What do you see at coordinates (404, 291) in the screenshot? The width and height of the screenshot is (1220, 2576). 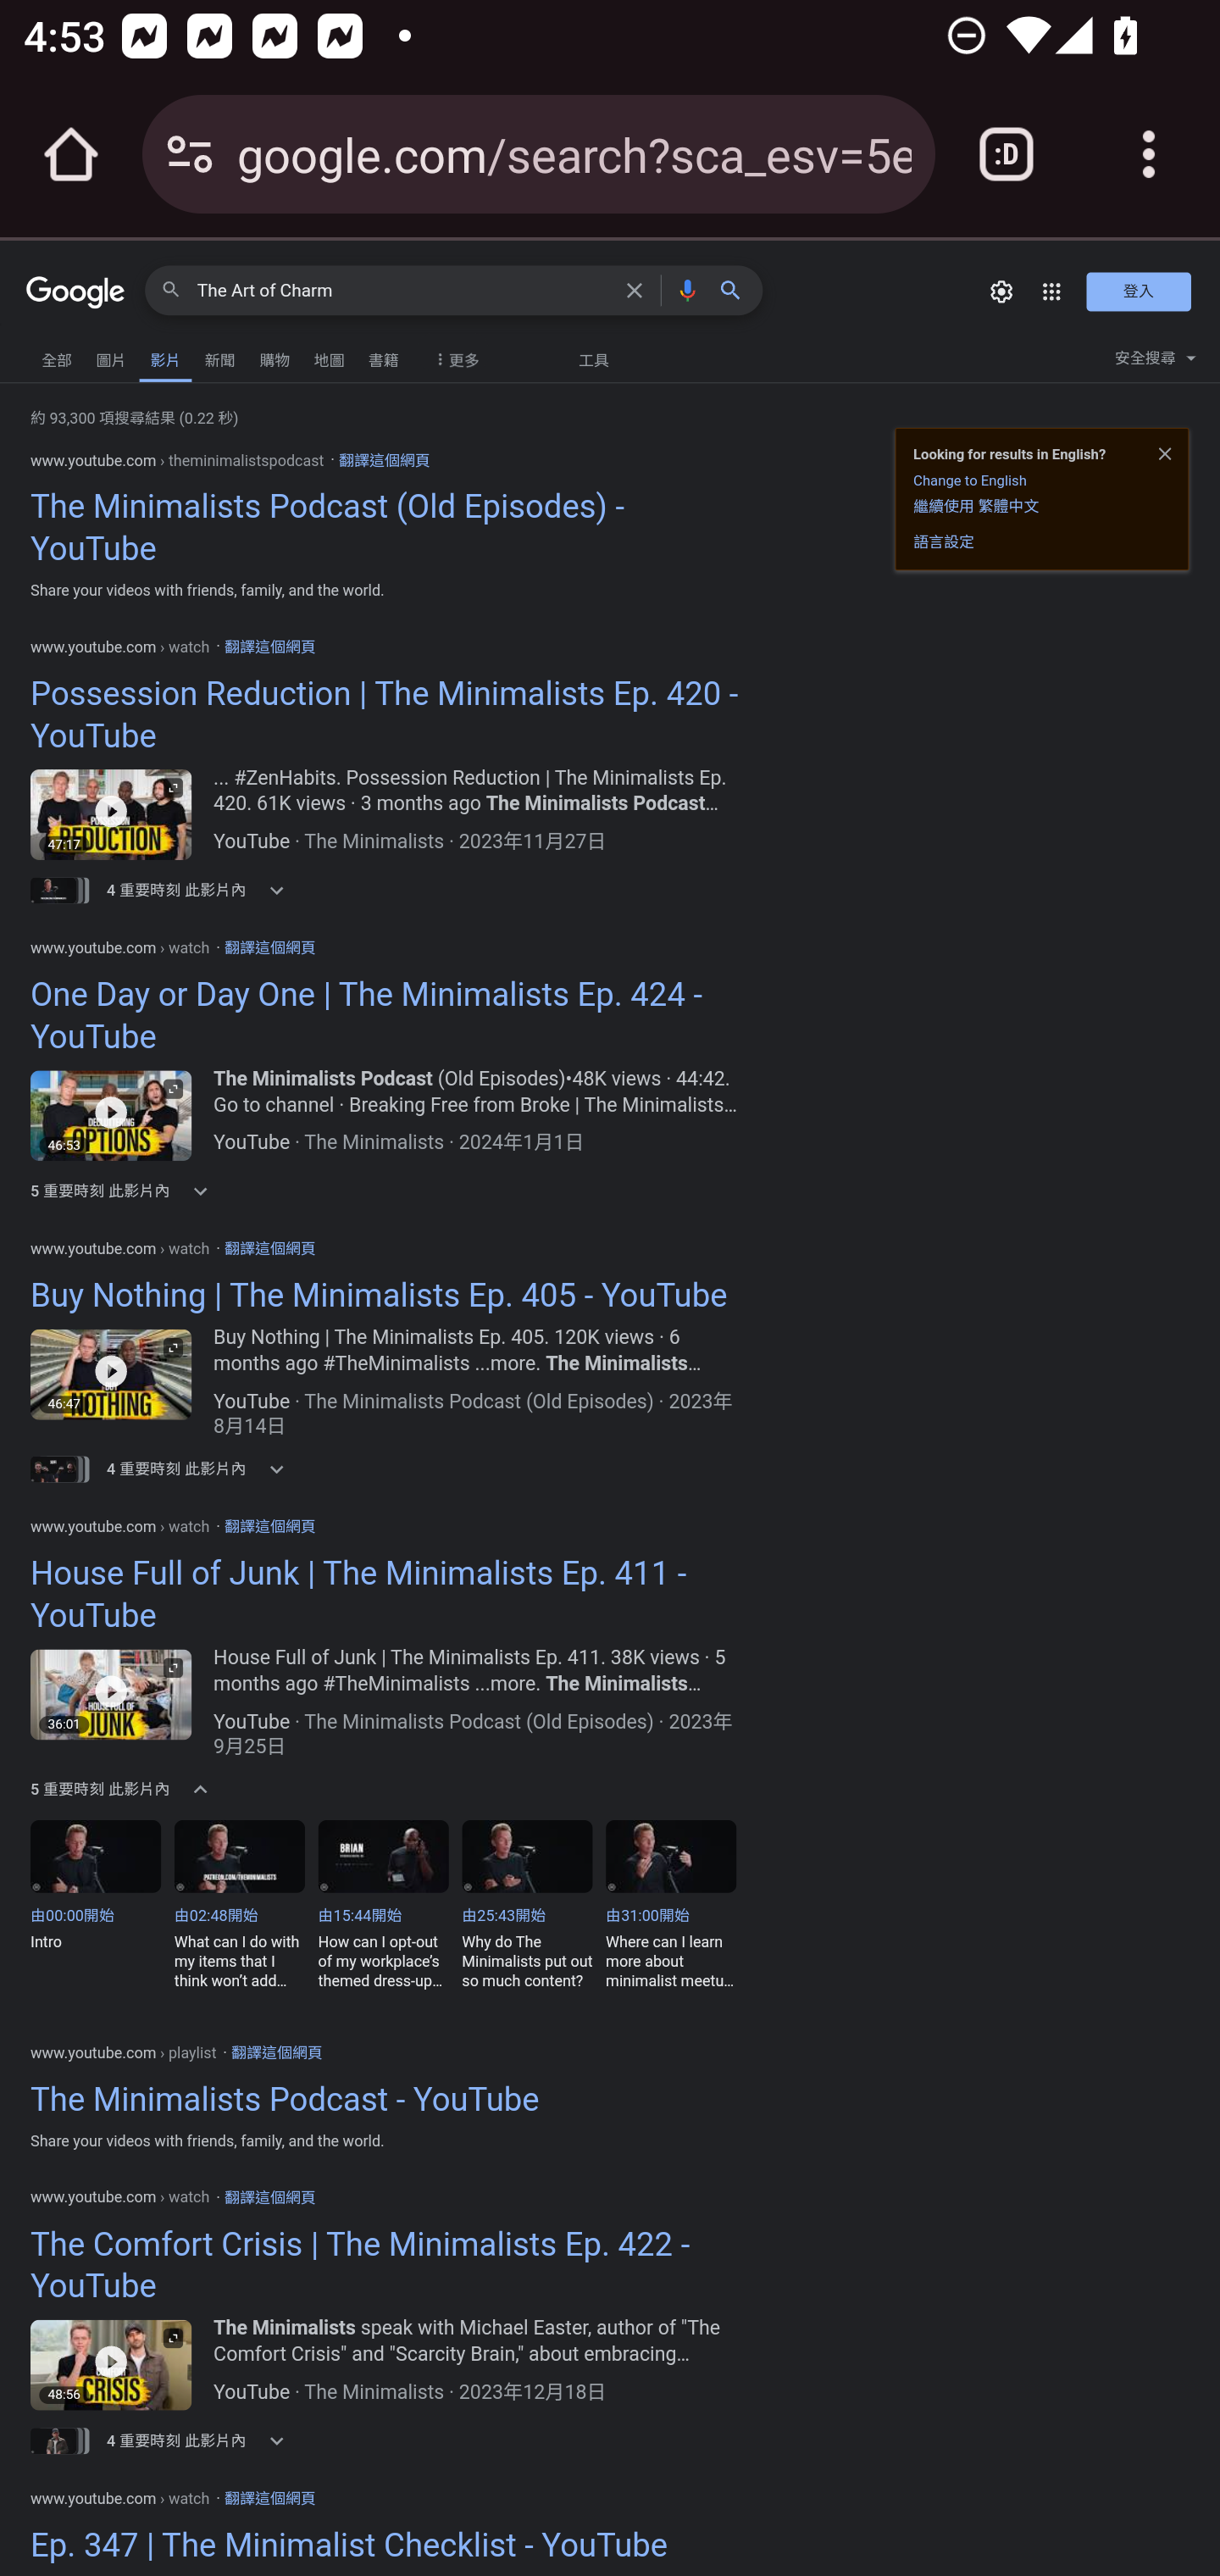 I see `The Art of Charm` at bounding box center [404, 291].